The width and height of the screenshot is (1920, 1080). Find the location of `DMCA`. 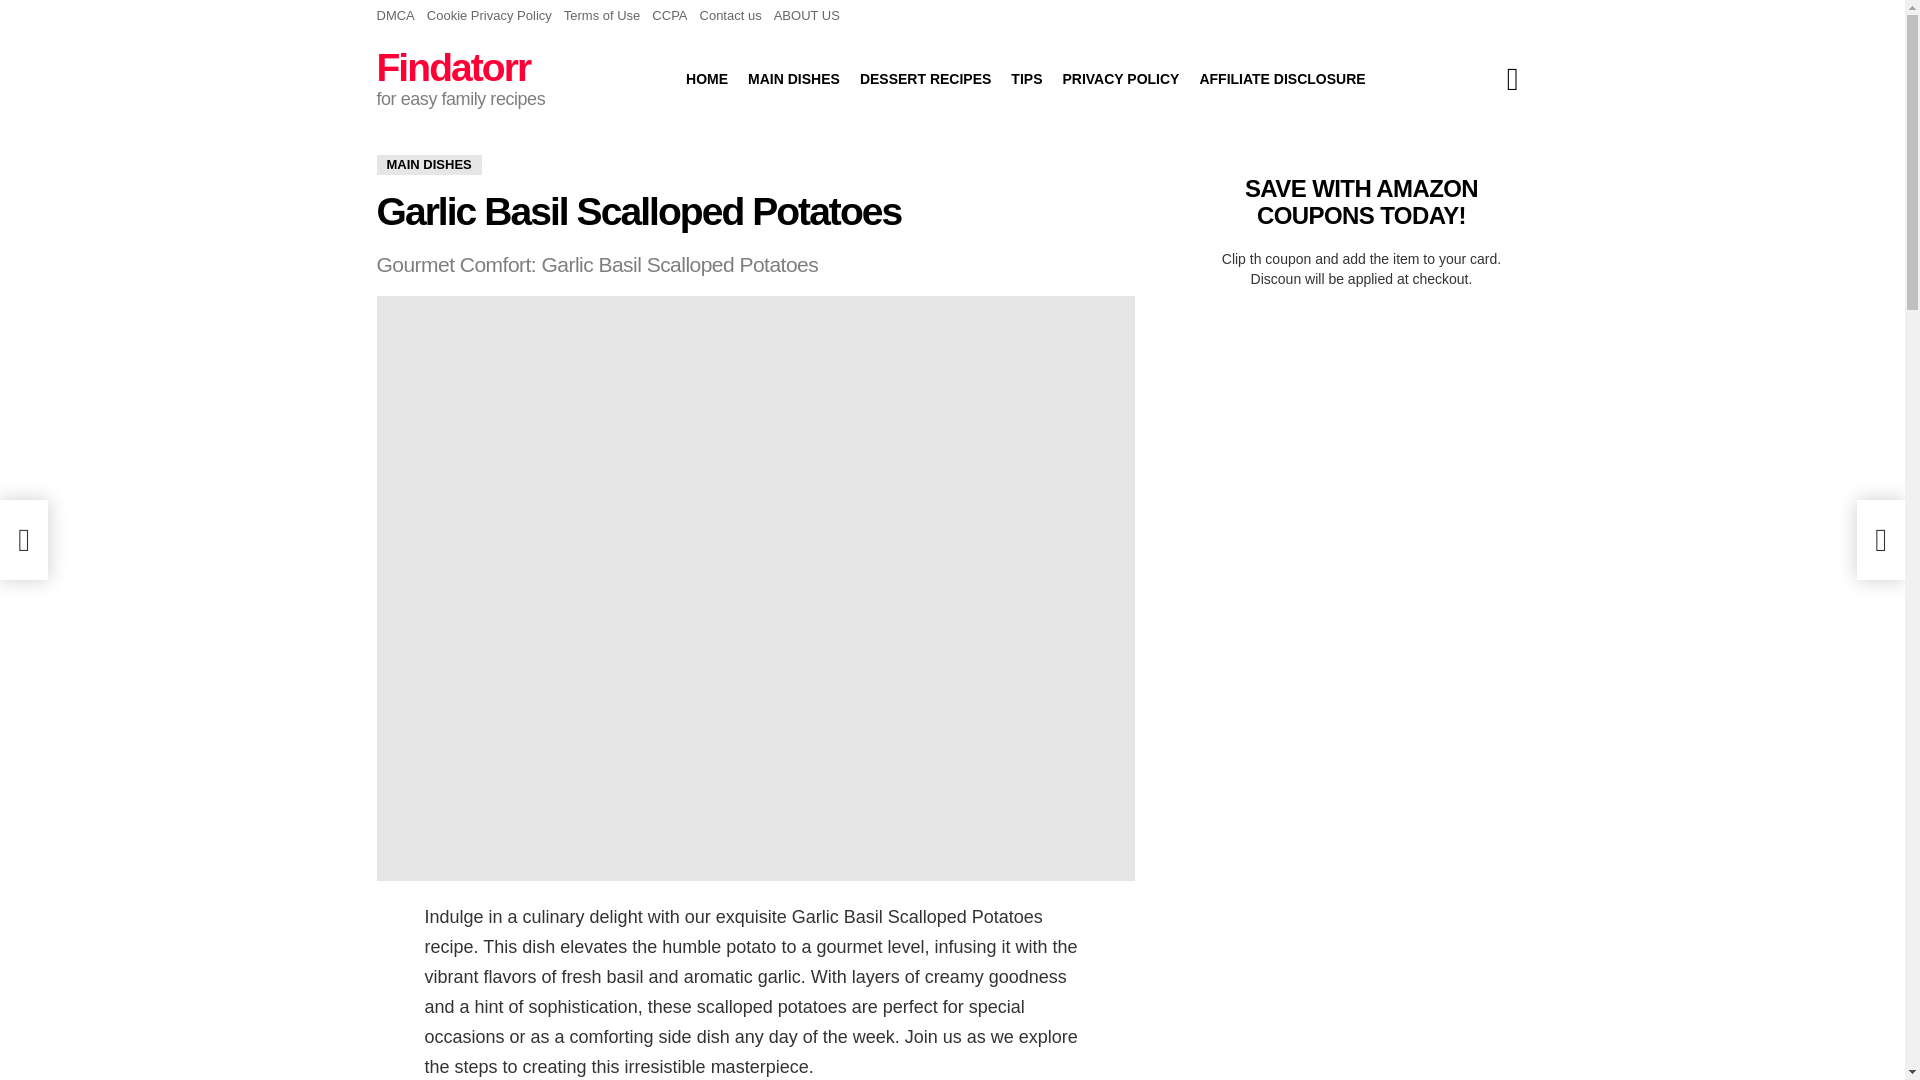

DMCA is located at coordinates (395, 16).